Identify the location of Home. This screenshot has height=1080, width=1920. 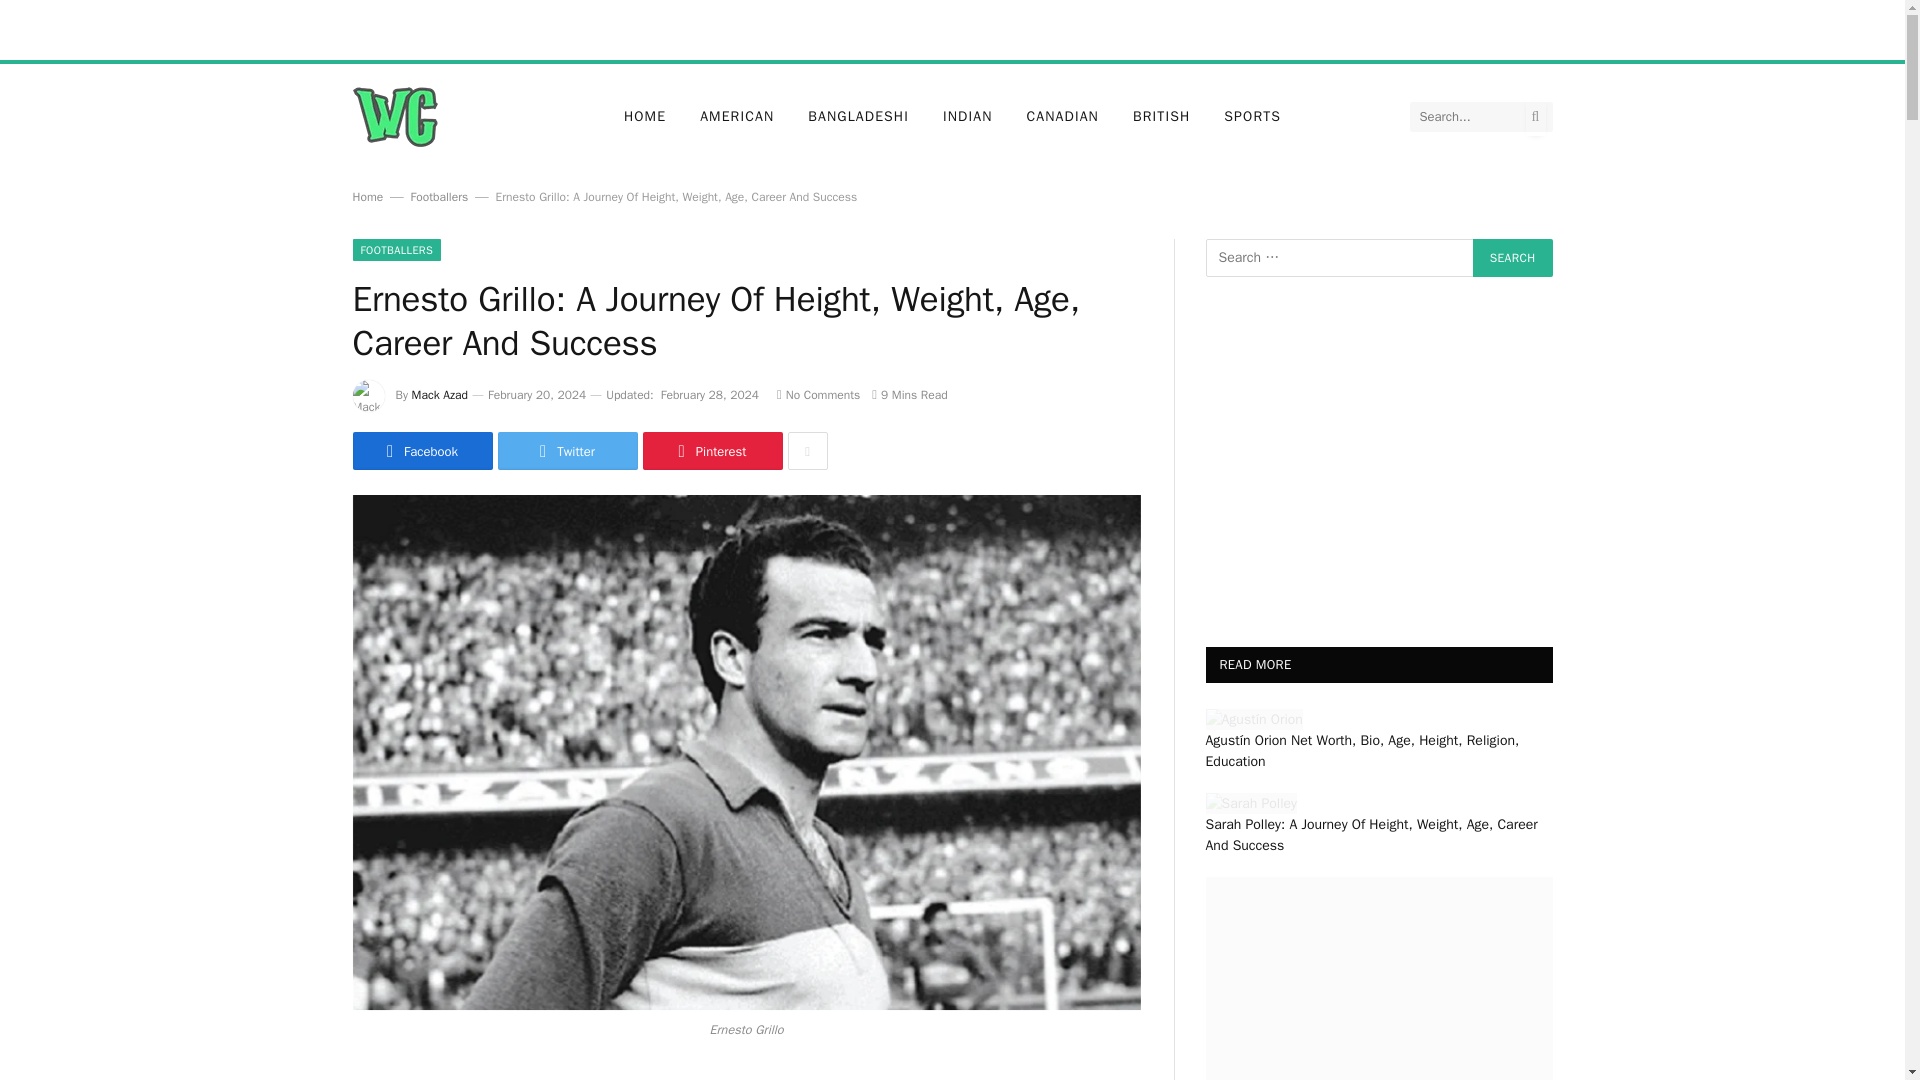
(366, 197).